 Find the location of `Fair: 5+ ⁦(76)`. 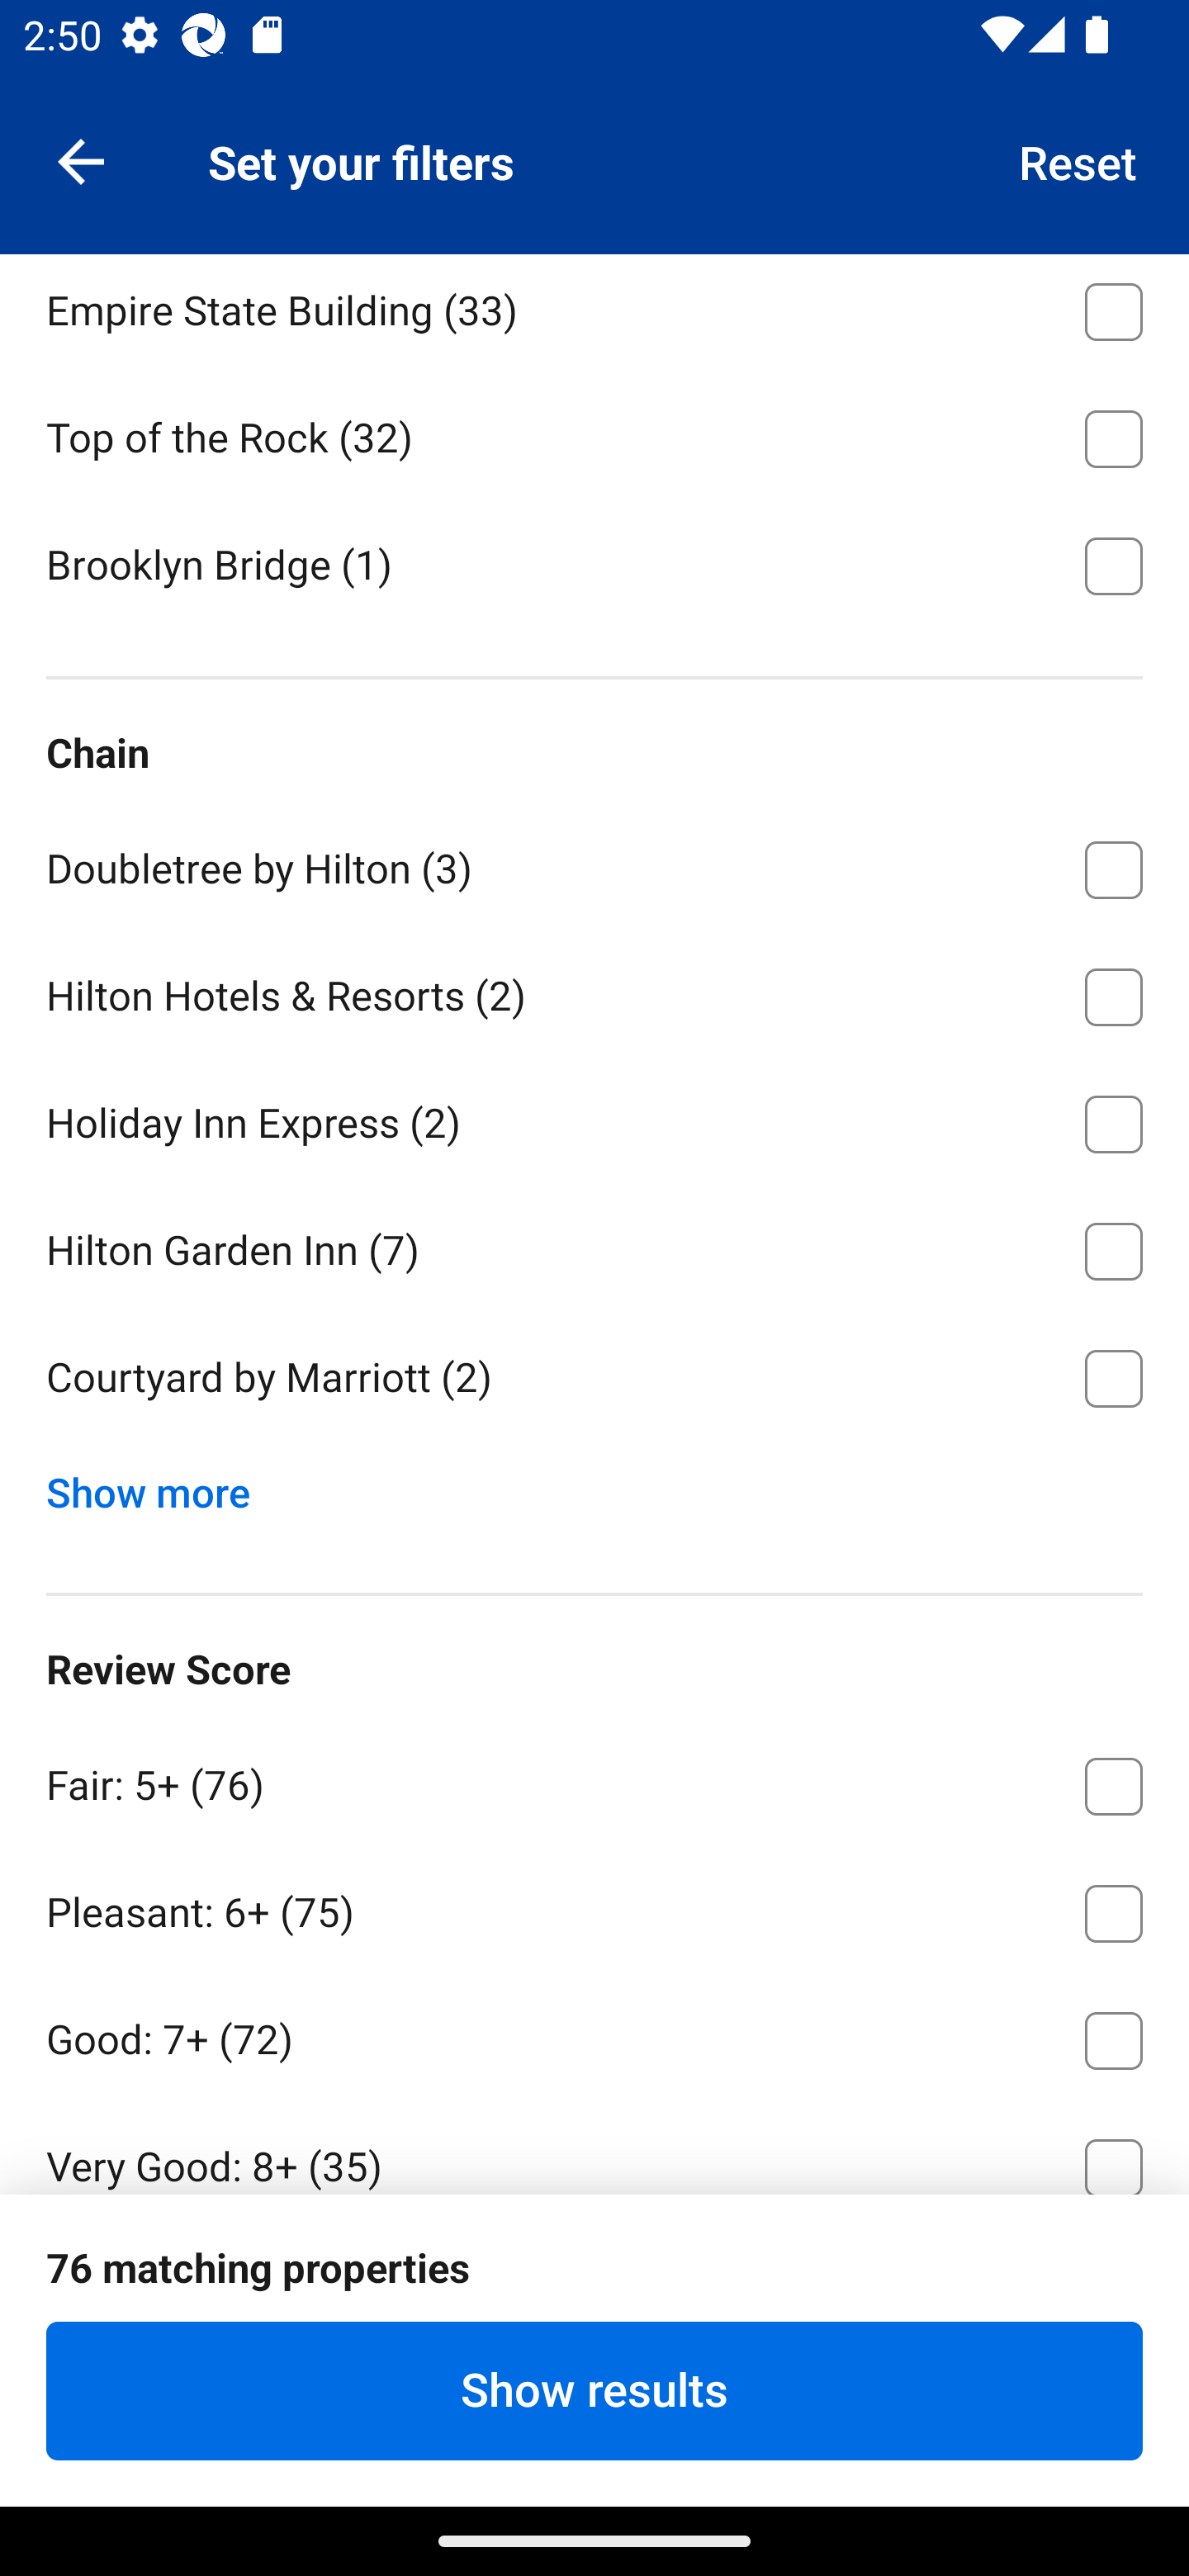

Fair: 5+ ⁦(76) is located at coordinates (594, 1781).